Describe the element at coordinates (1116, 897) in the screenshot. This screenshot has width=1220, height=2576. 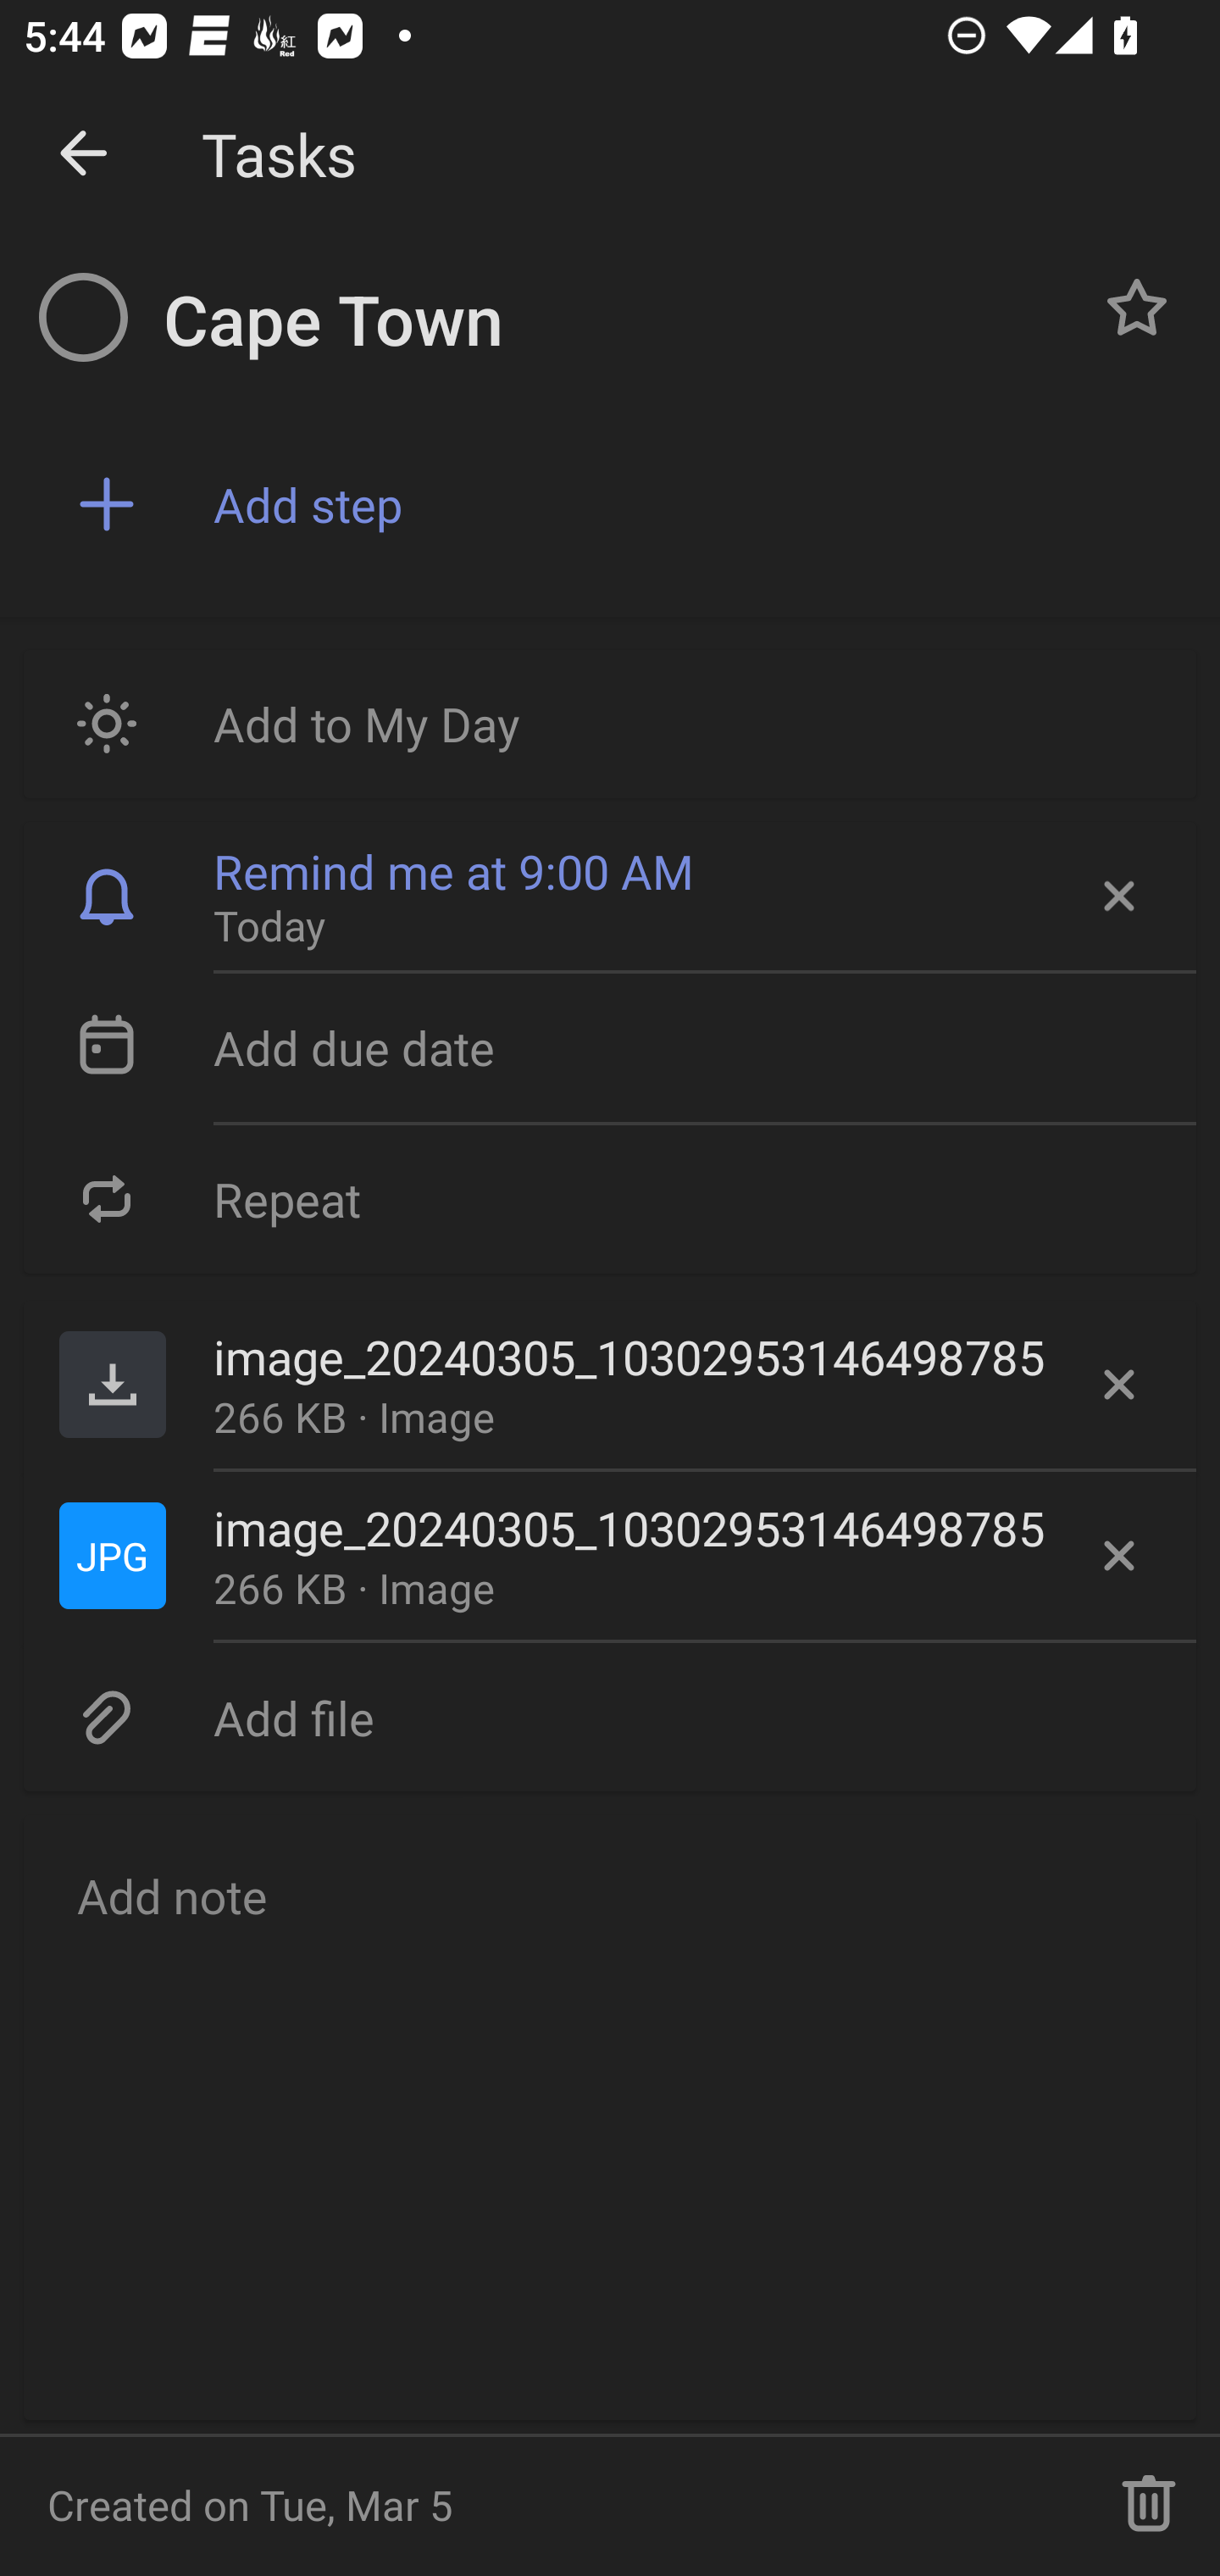
I see `Remove reminder` at that location.